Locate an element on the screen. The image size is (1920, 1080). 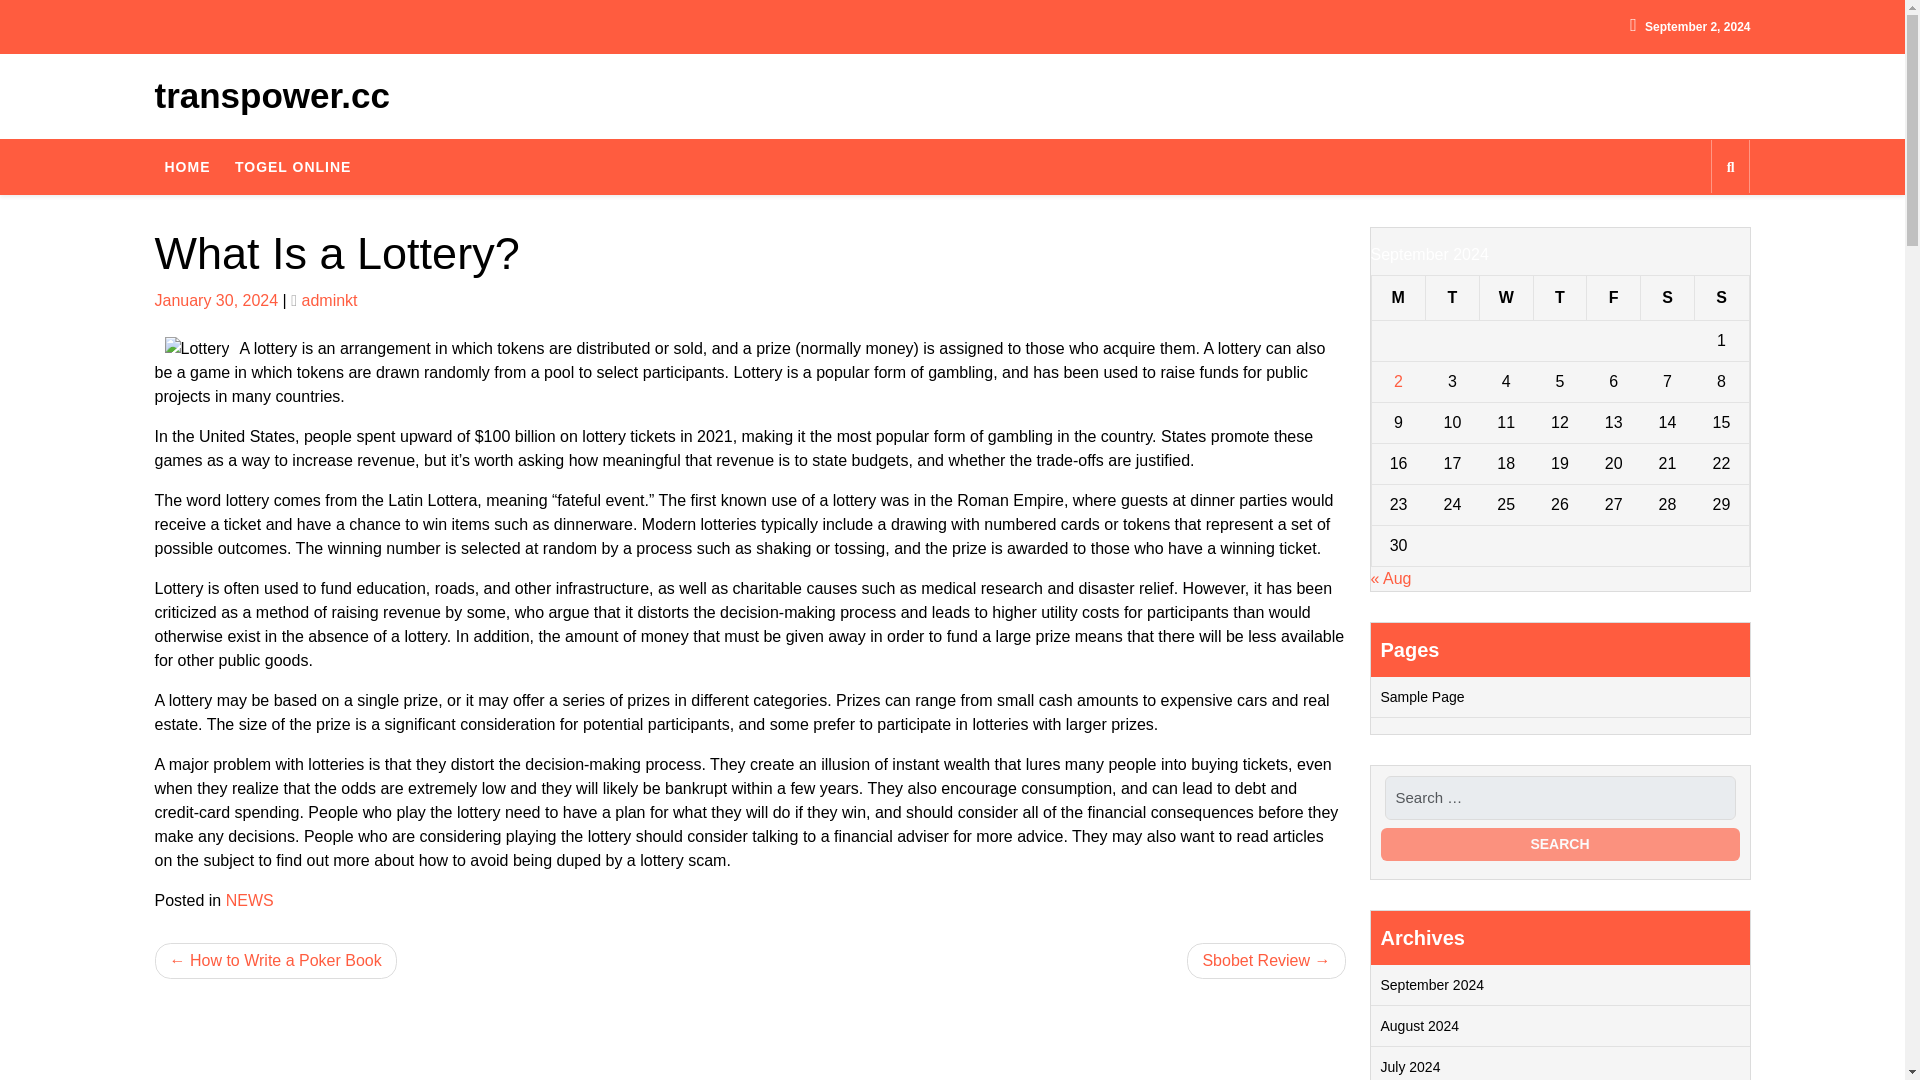
Search is located at coordinates (1560, 844).